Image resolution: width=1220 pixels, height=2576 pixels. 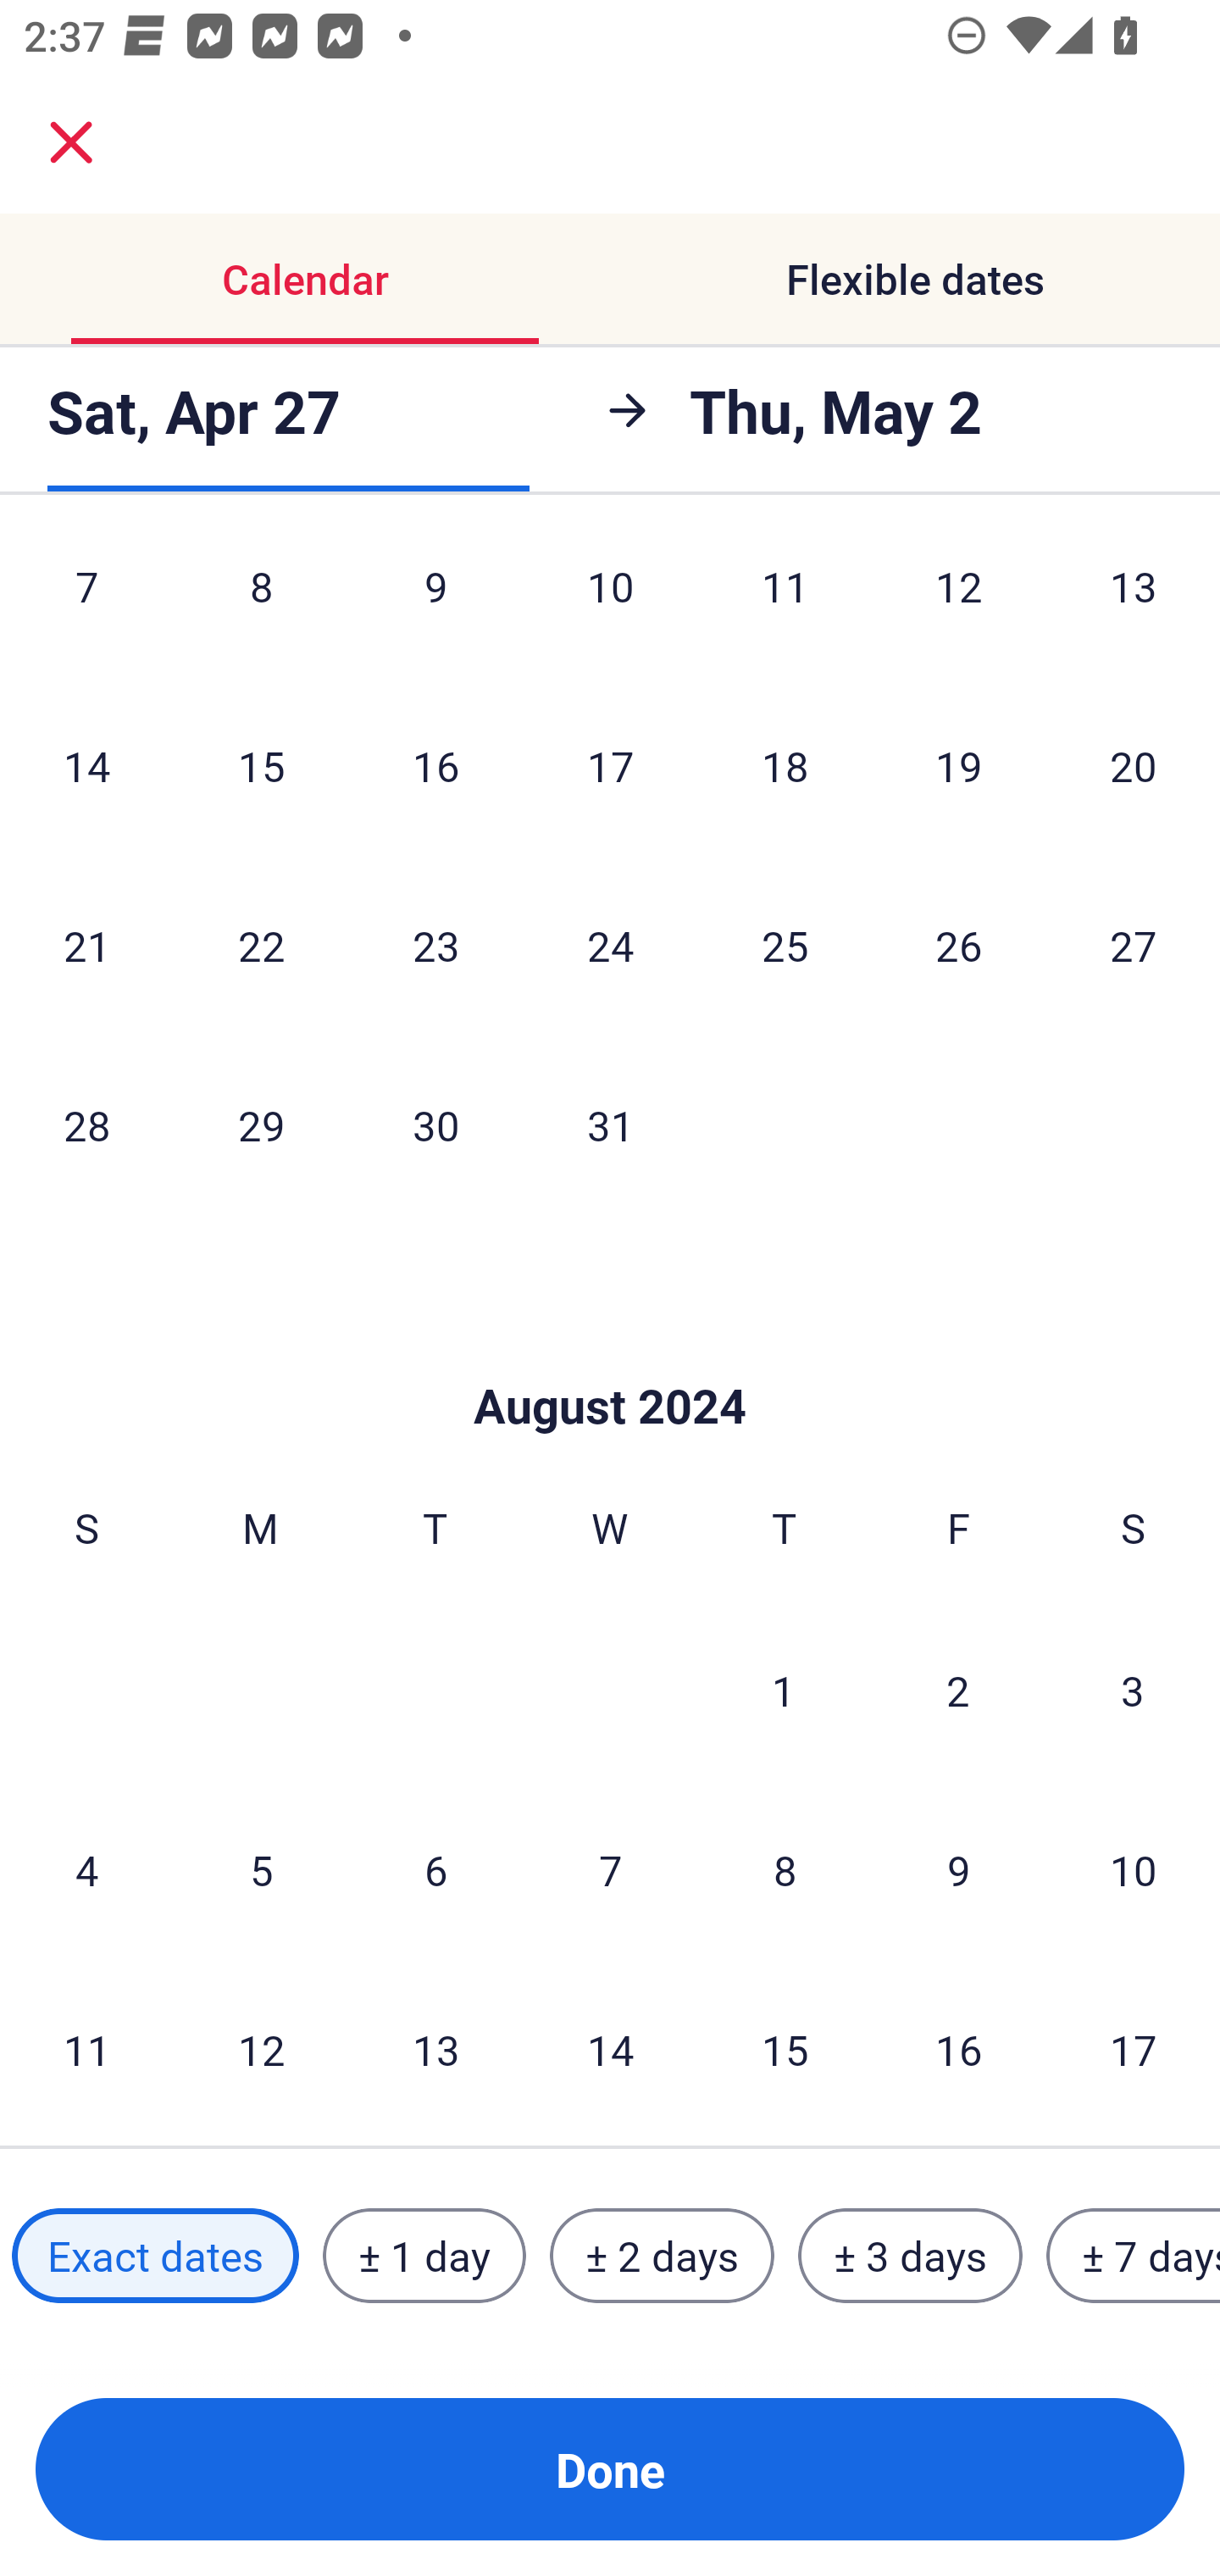 What do you see at coordinates (86, 764) in the screenshot?
I see `14 Sunday, July 14, 2024` at bounding box center [86, 764].